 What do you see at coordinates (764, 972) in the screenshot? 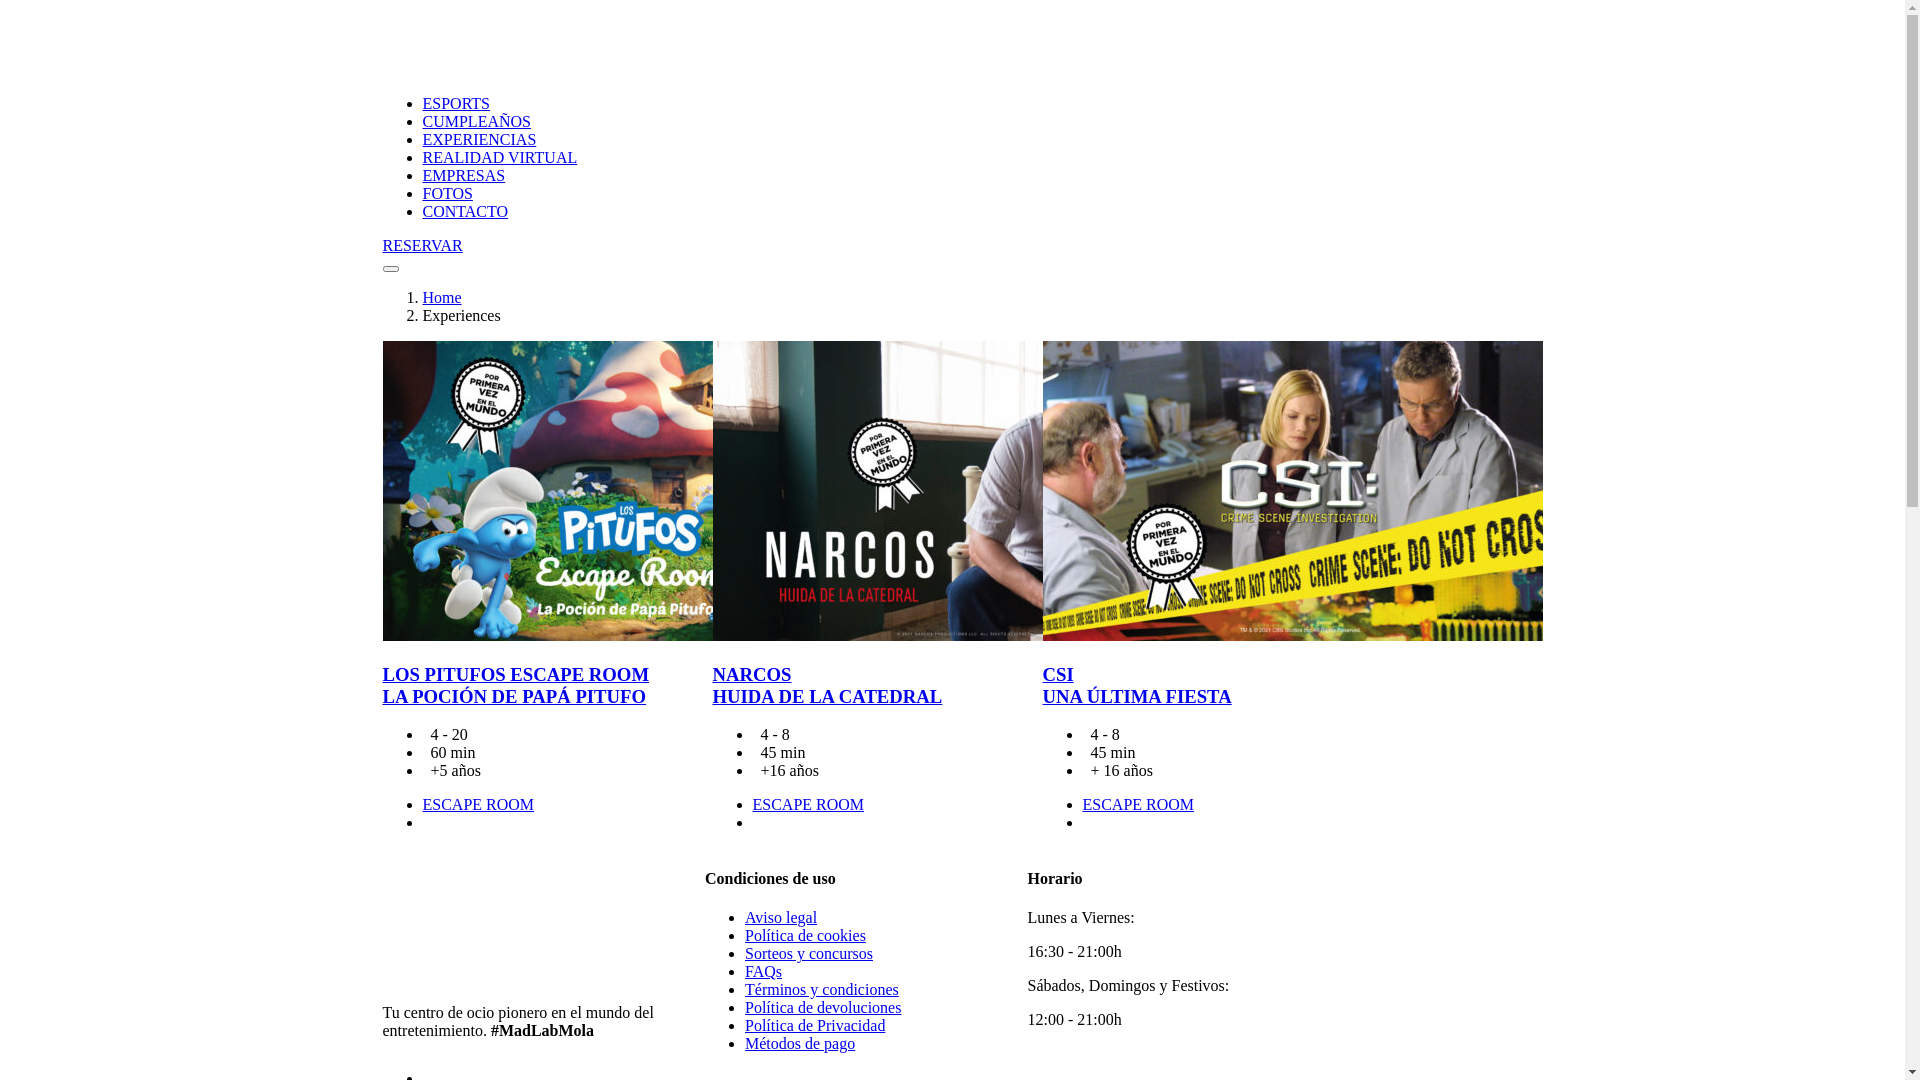
I see `FAQs` at bounding box center [764, 972].